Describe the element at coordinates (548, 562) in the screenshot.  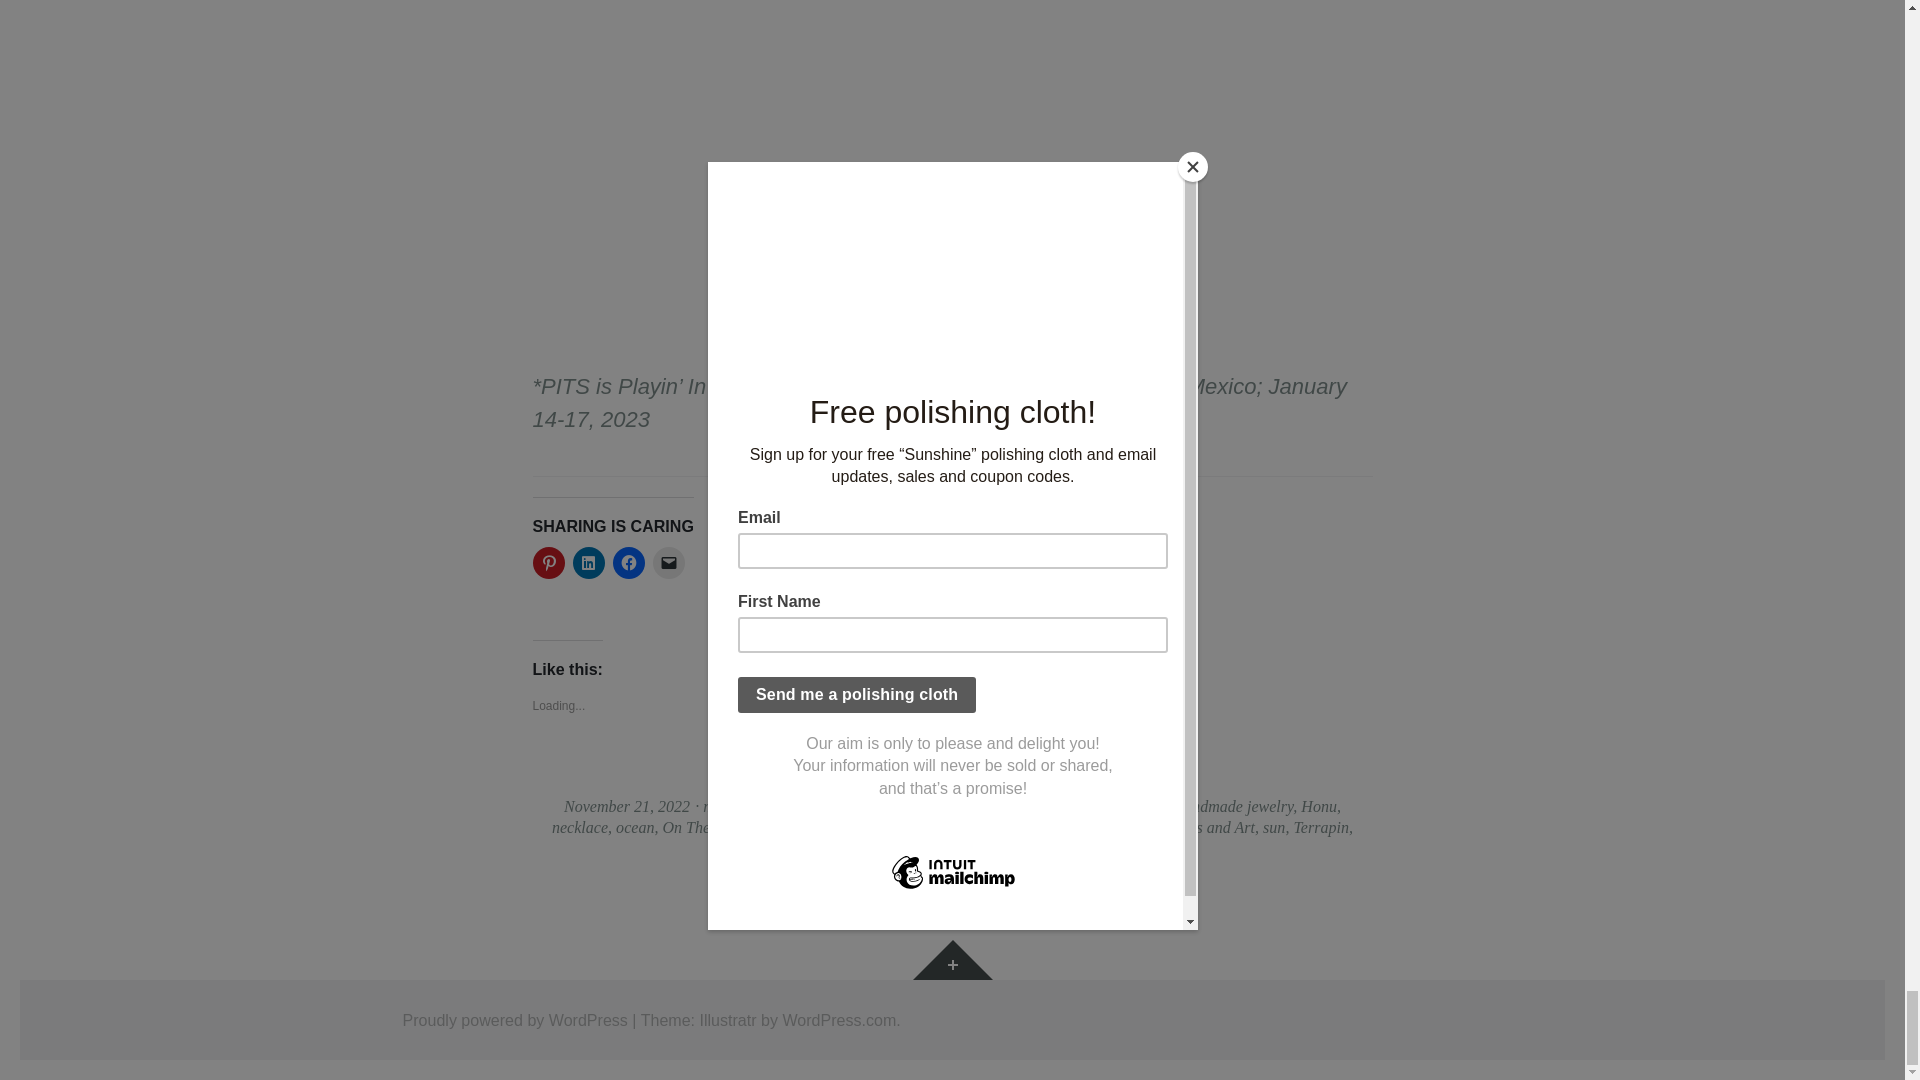
I see `Click to share on Pinterest` at that location.